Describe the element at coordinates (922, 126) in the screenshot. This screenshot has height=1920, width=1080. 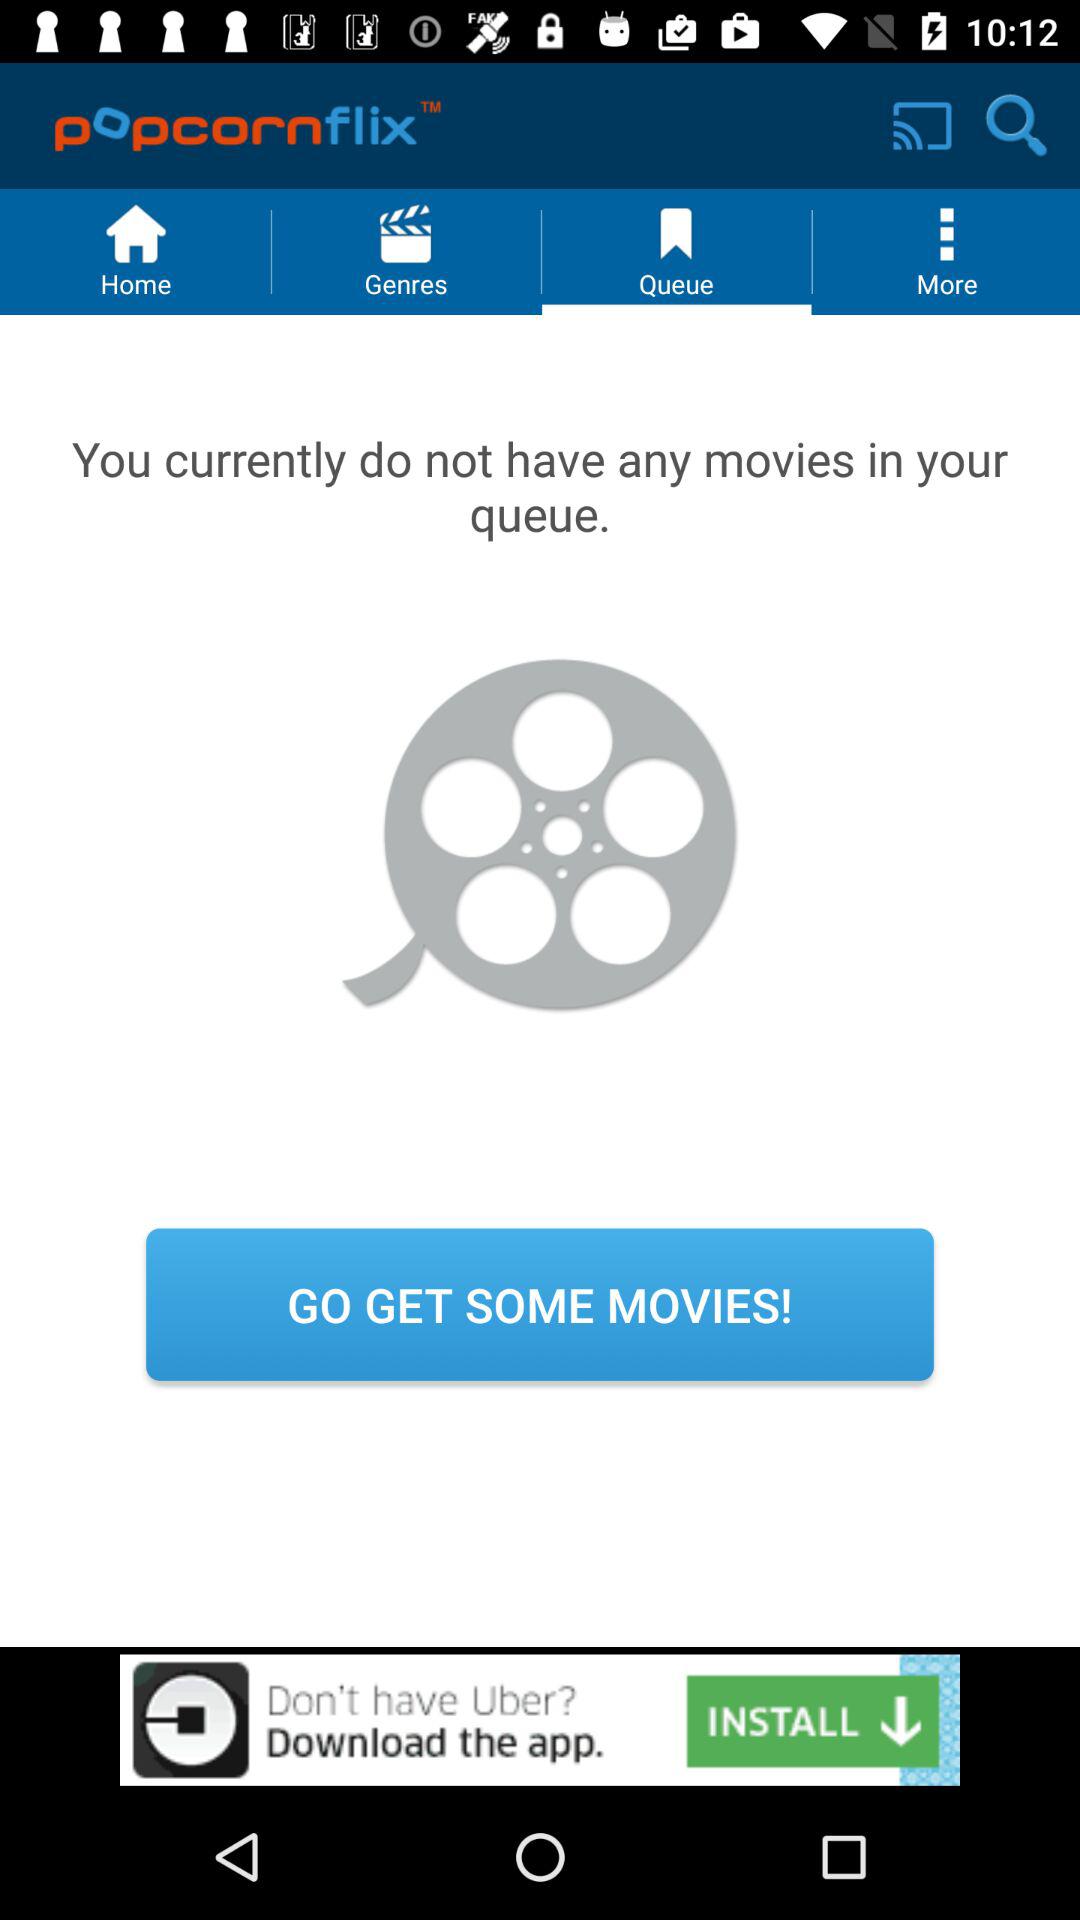
I see `click on icon which is left side of search button` at that location.